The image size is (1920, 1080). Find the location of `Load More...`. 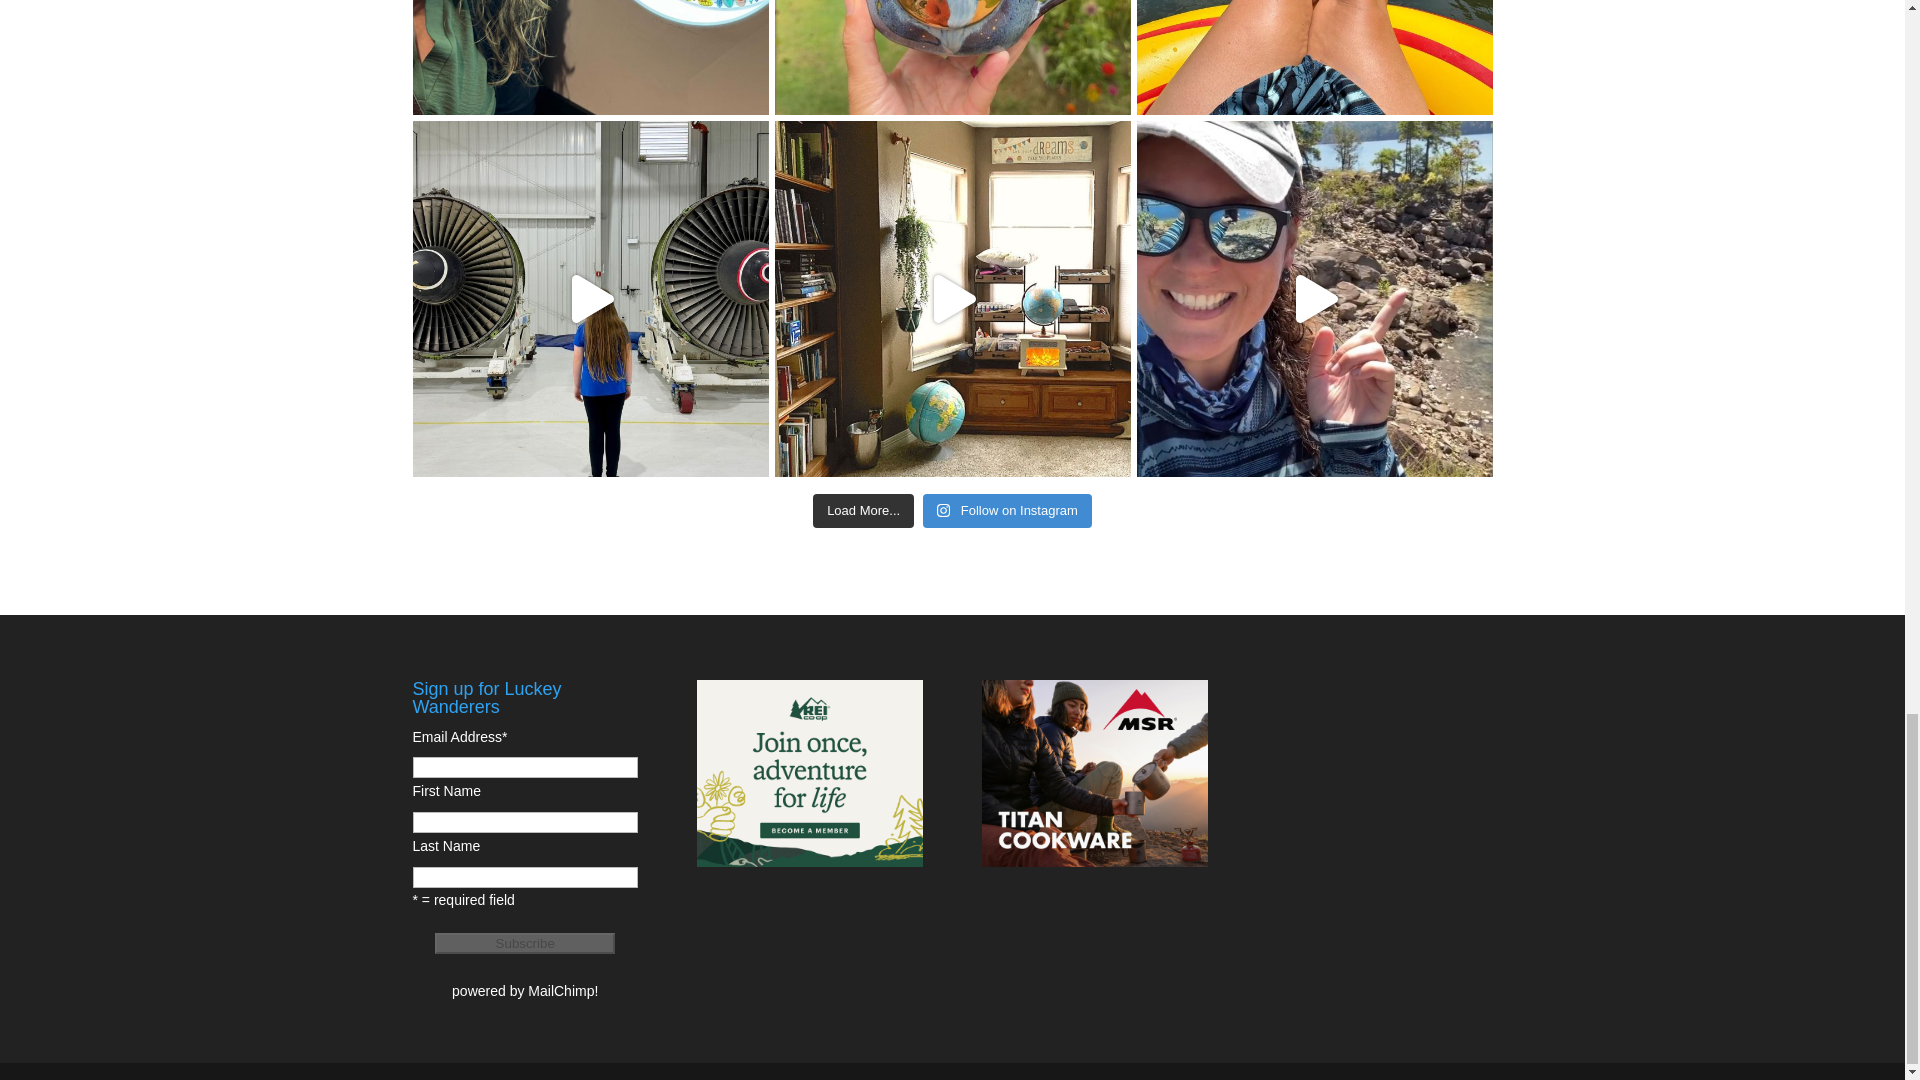

Load More... is located at coordinates (862, 510).